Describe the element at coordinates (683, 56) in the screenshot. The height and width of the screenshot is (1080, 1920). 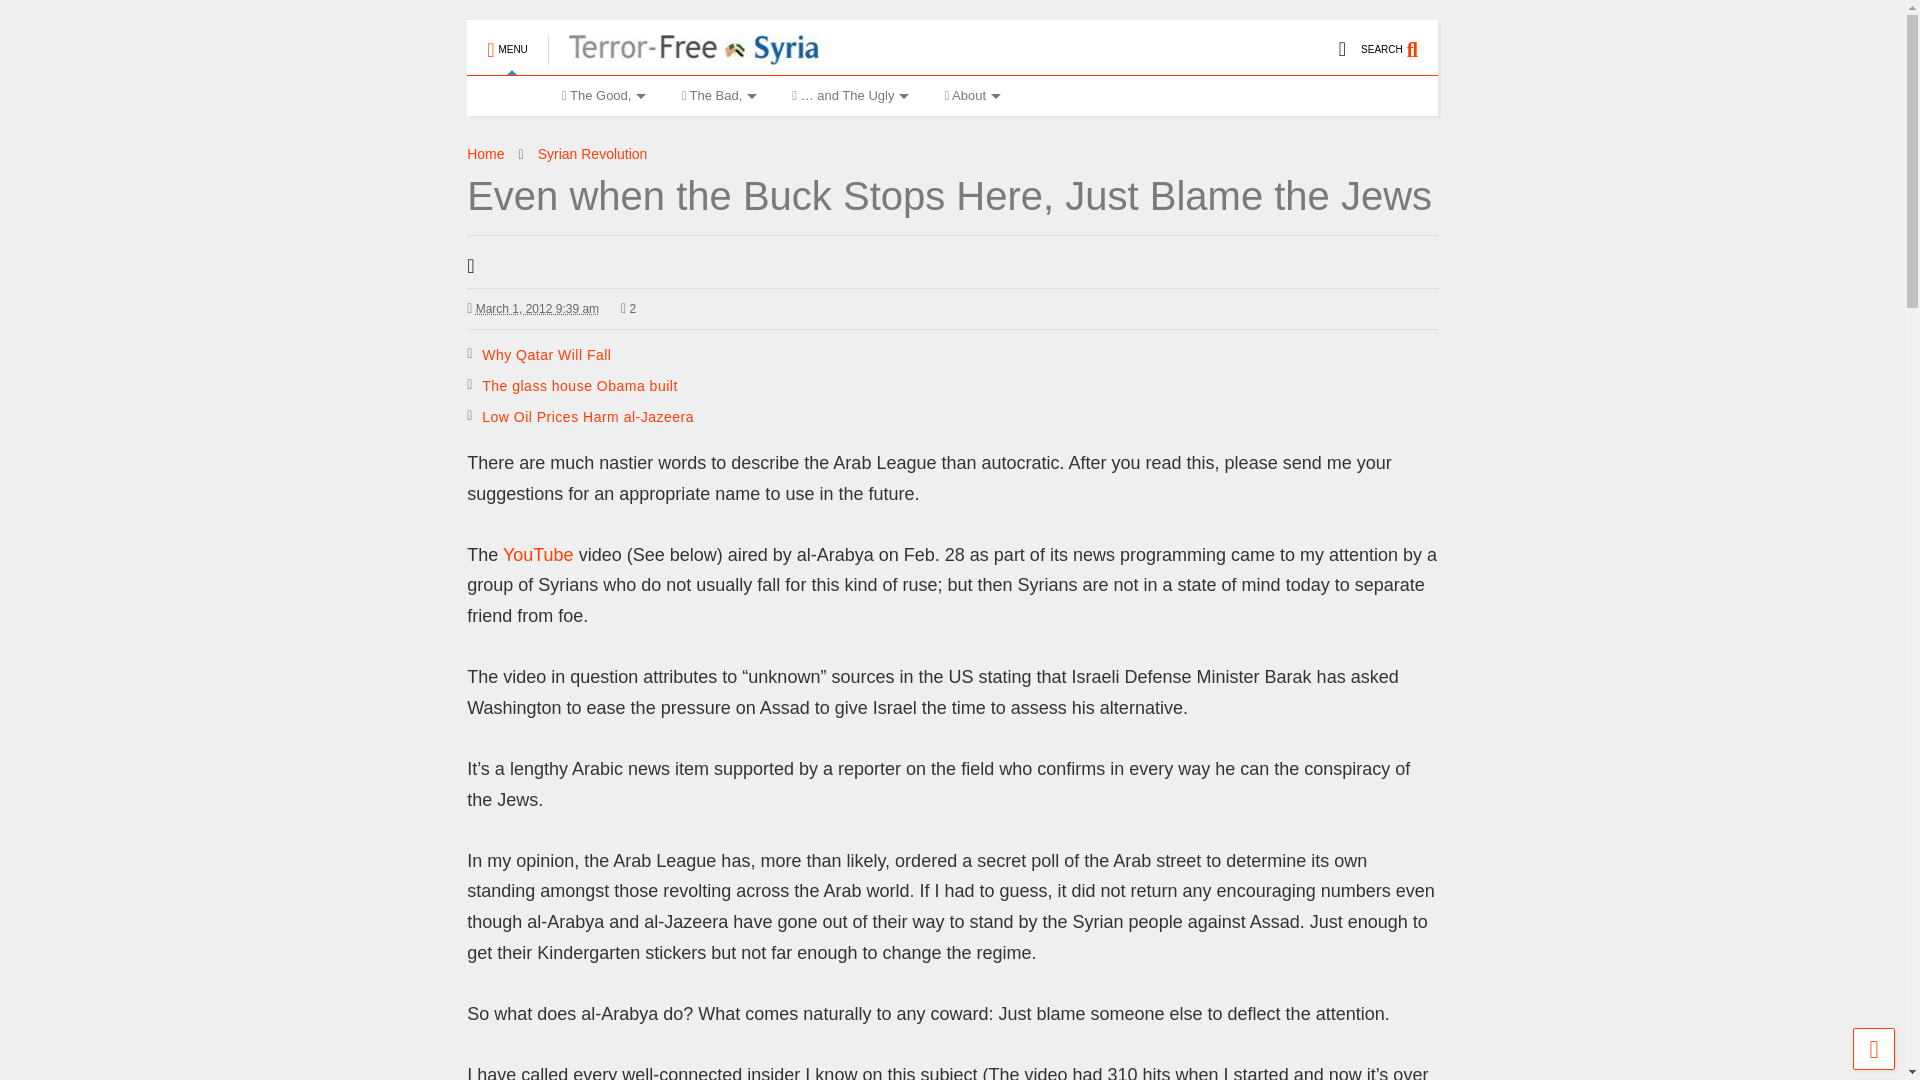
I see `Terror Free Syria` at that location.